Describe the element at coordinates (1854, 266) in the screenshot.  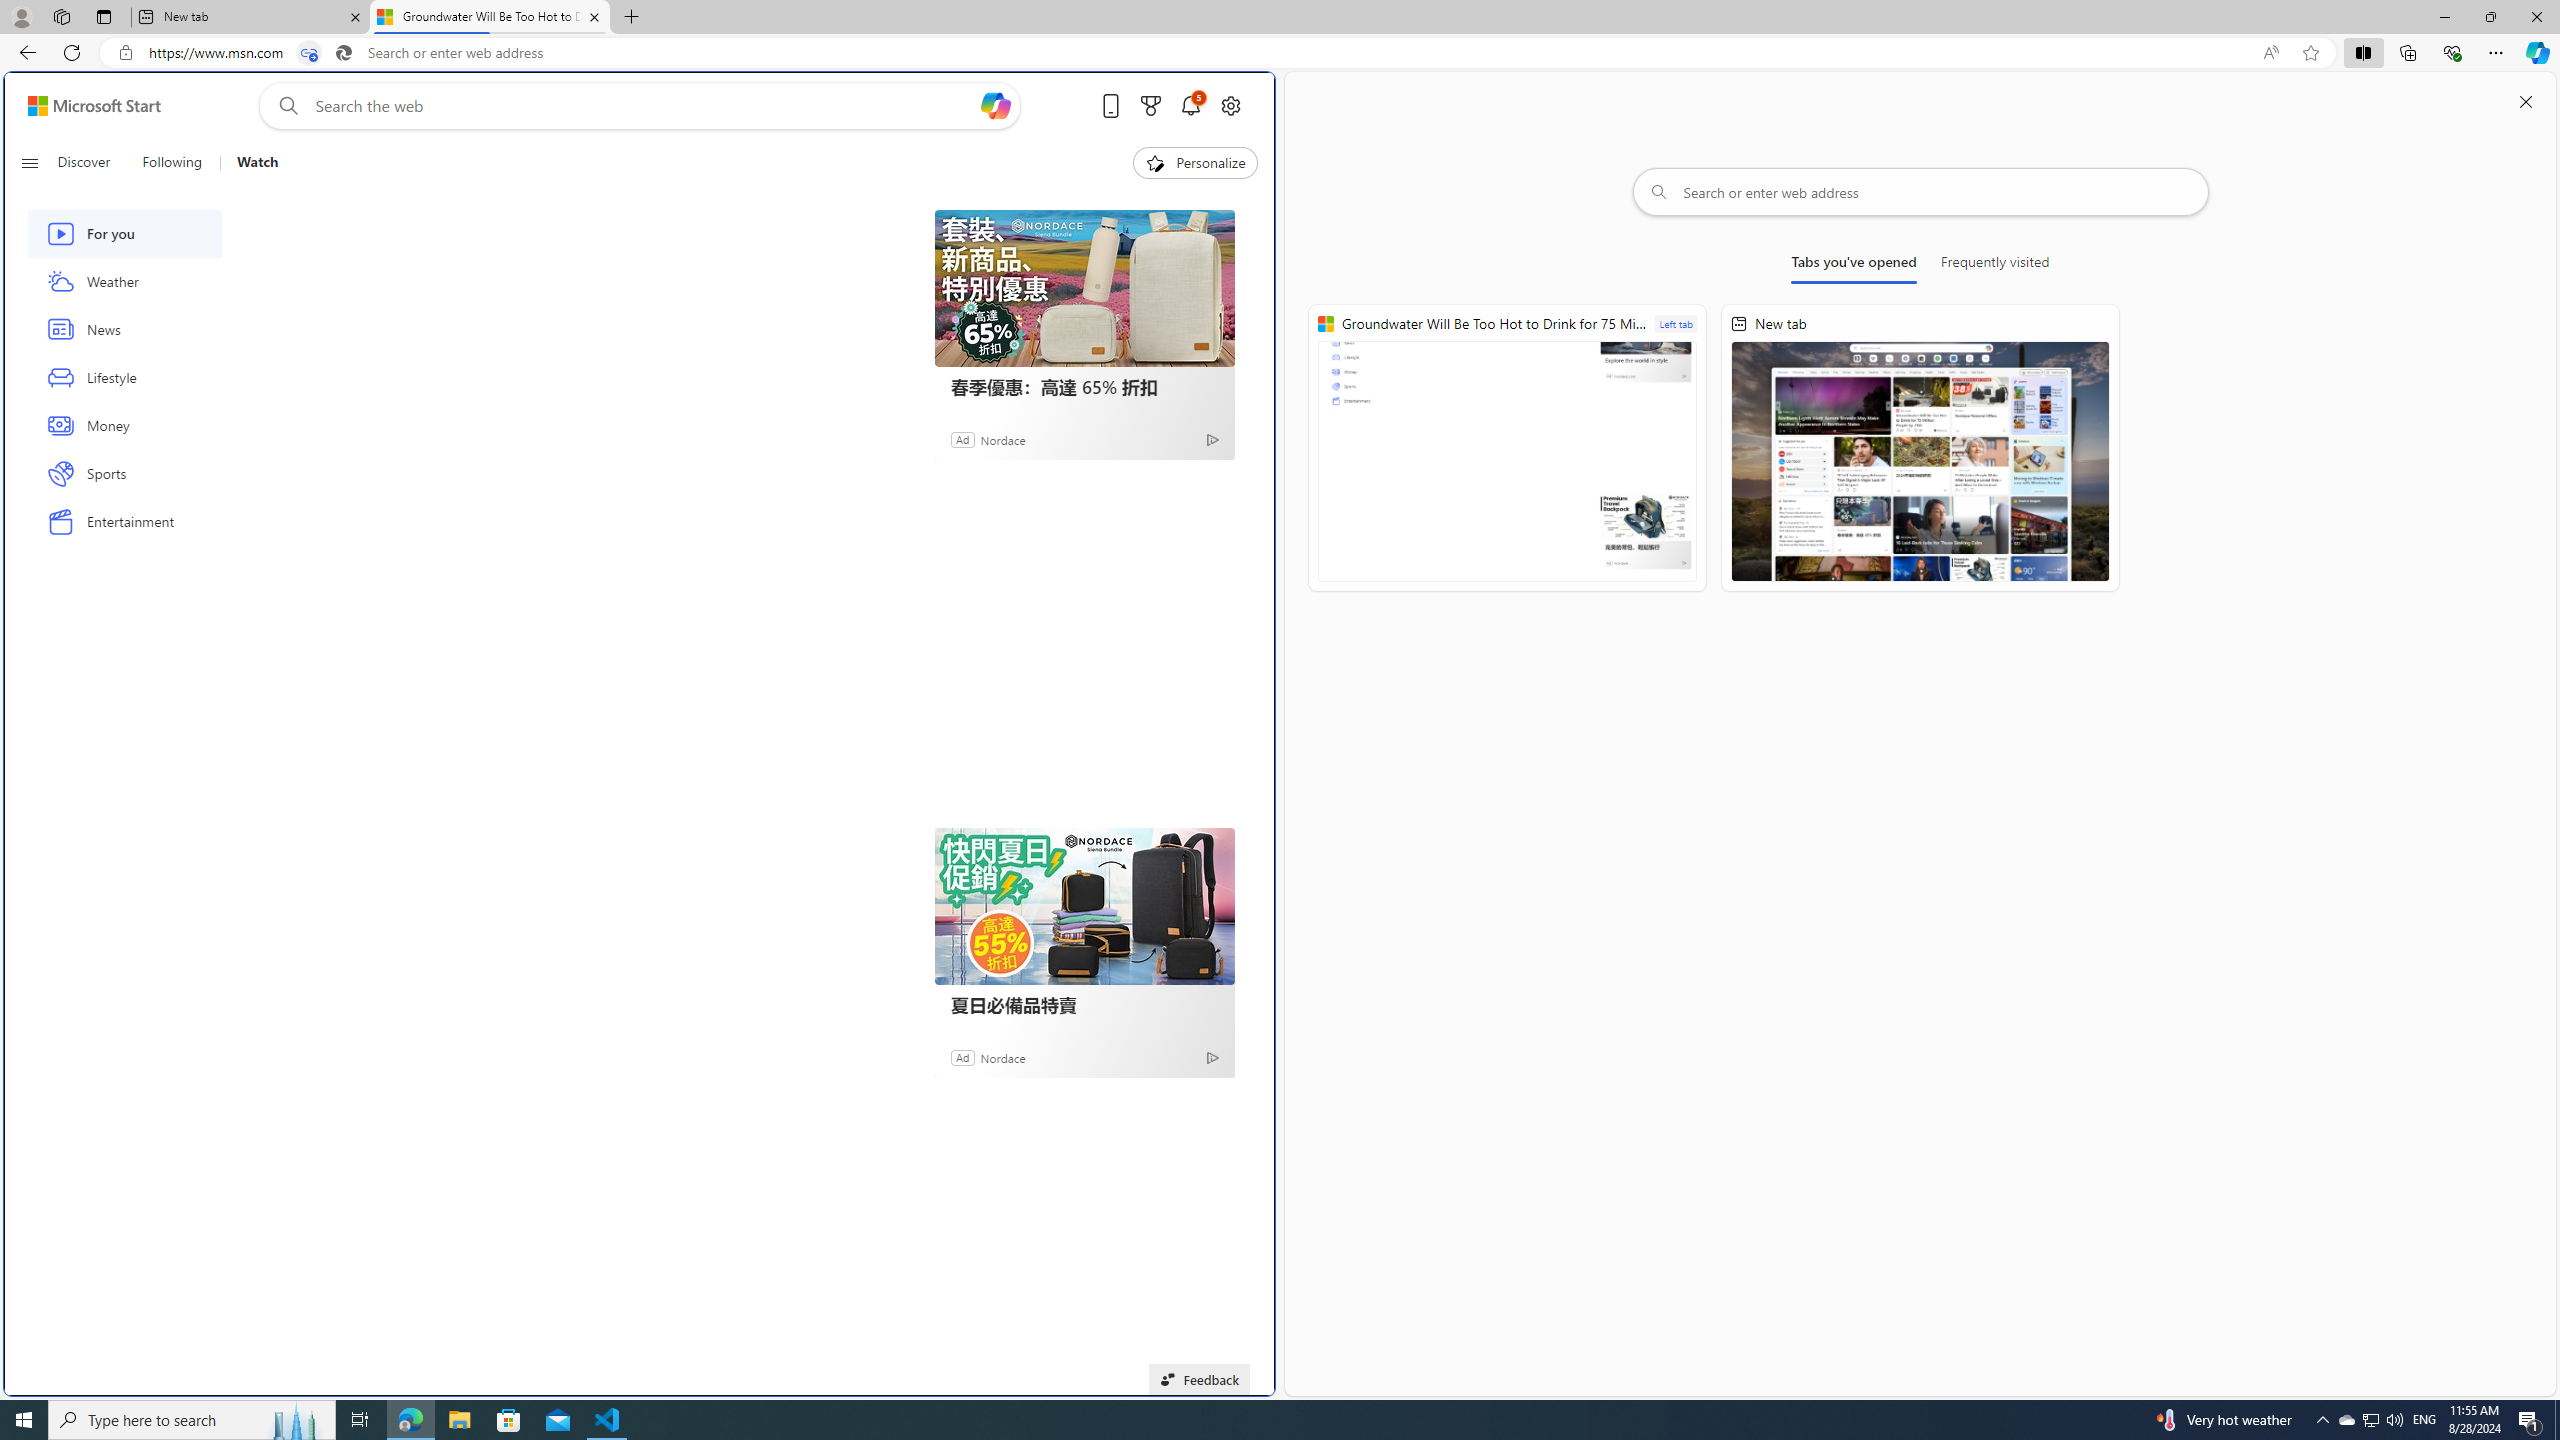
I see `Tabs you've opened` at that location.